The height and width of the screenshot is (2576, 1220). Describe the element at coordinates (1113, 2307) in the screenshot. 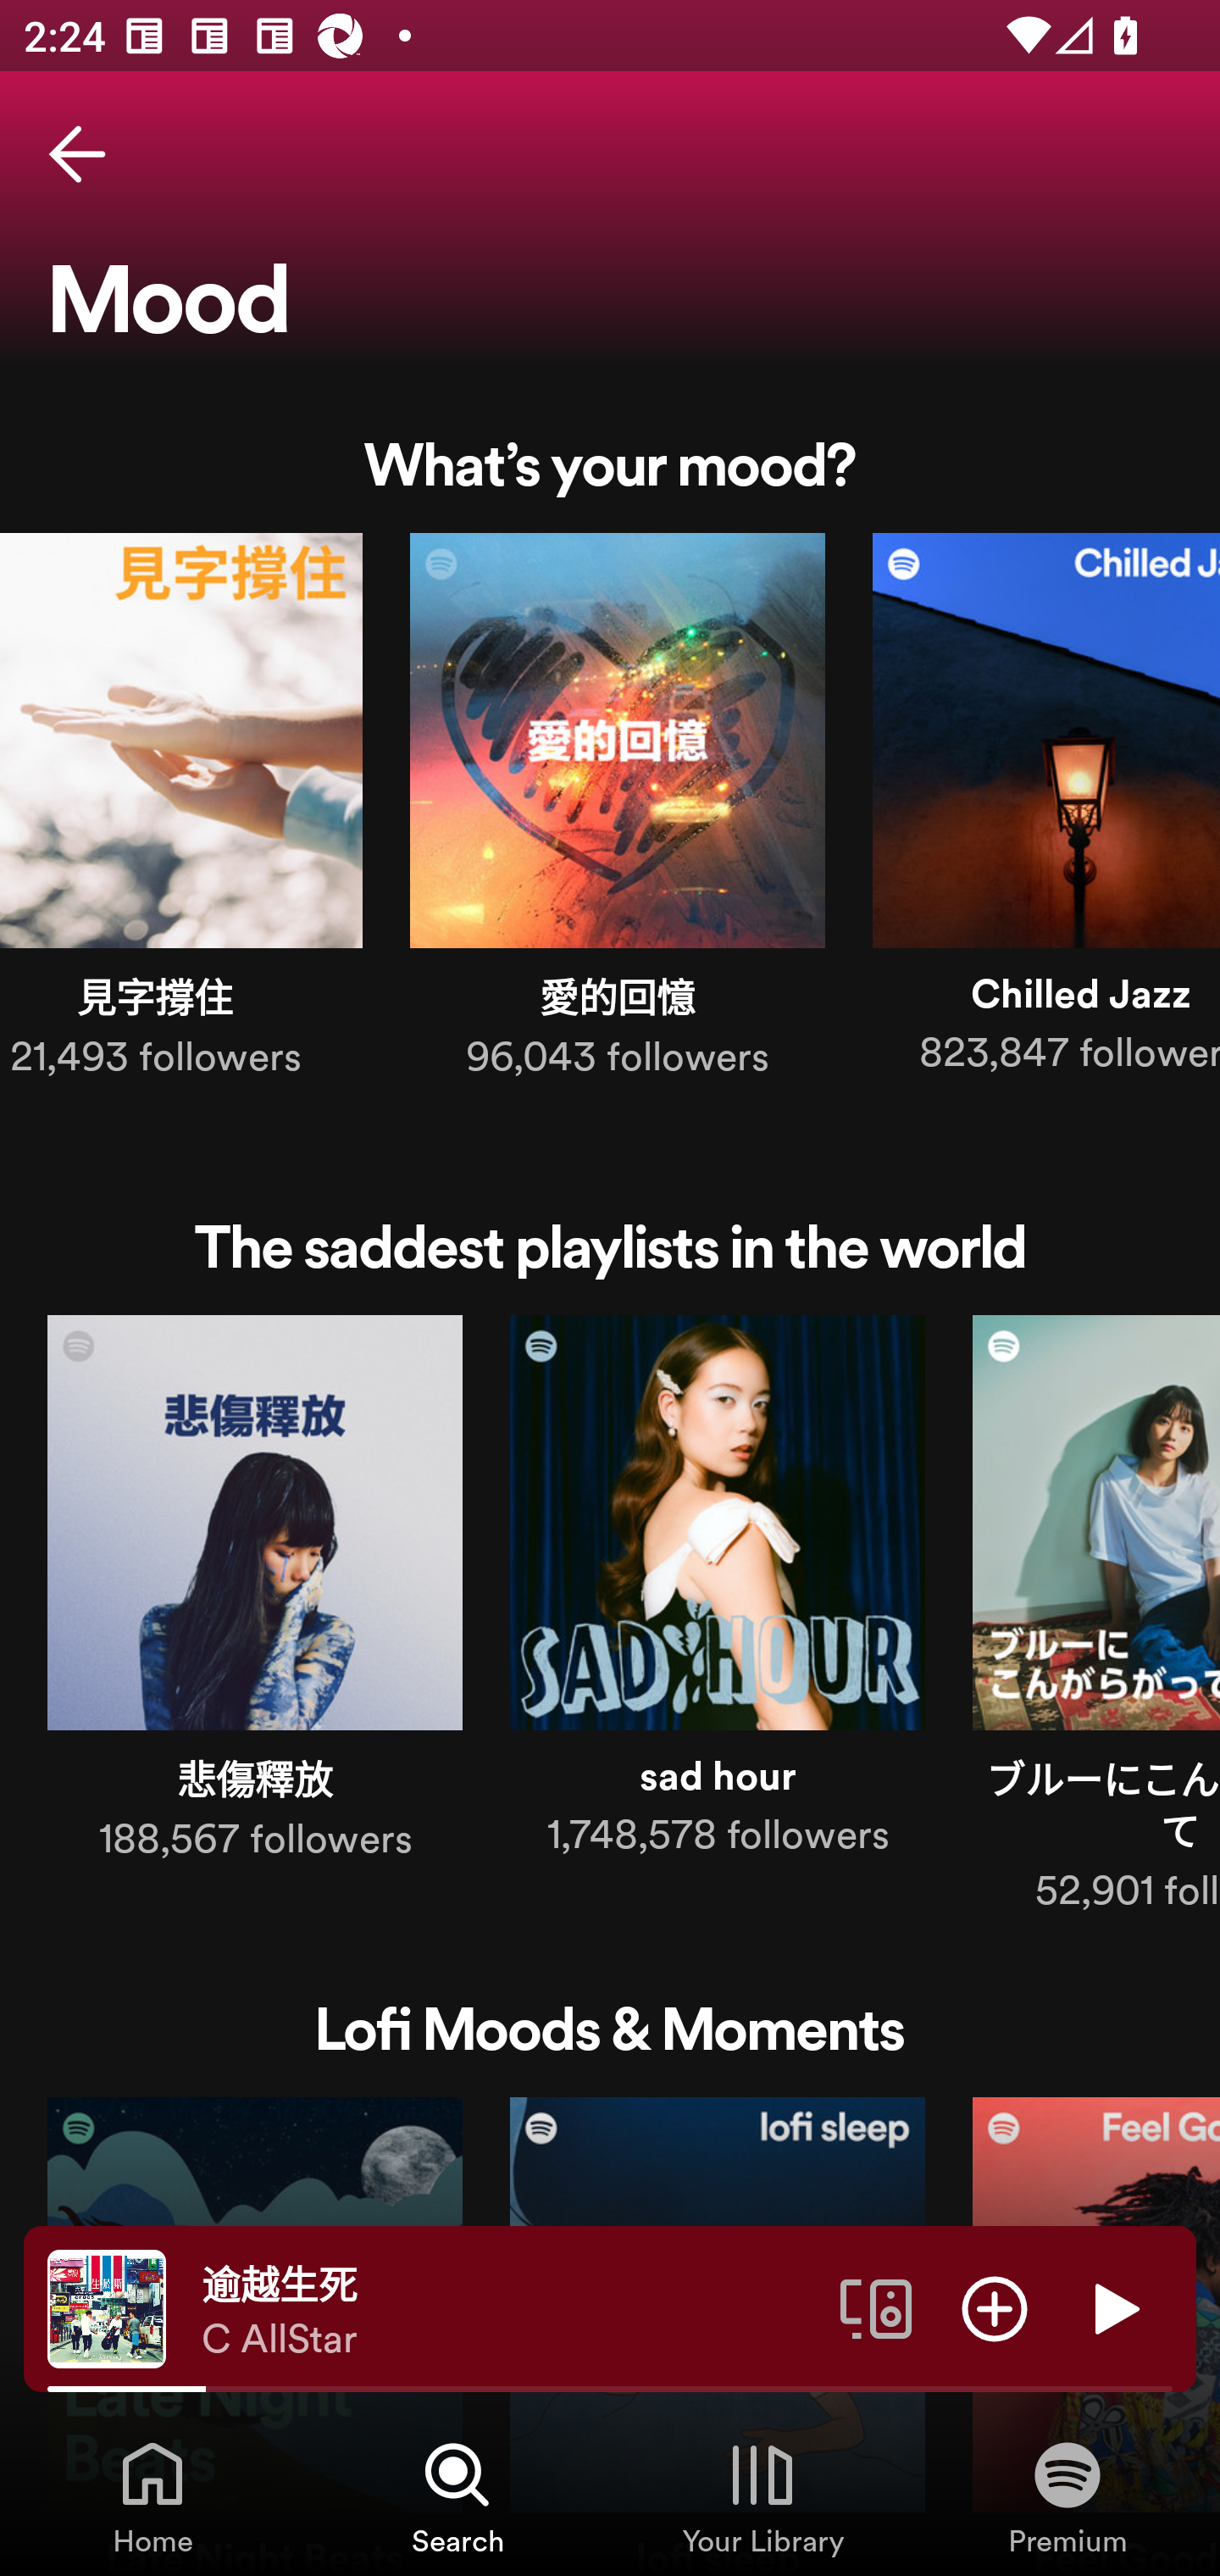

I see `Play` at that location.